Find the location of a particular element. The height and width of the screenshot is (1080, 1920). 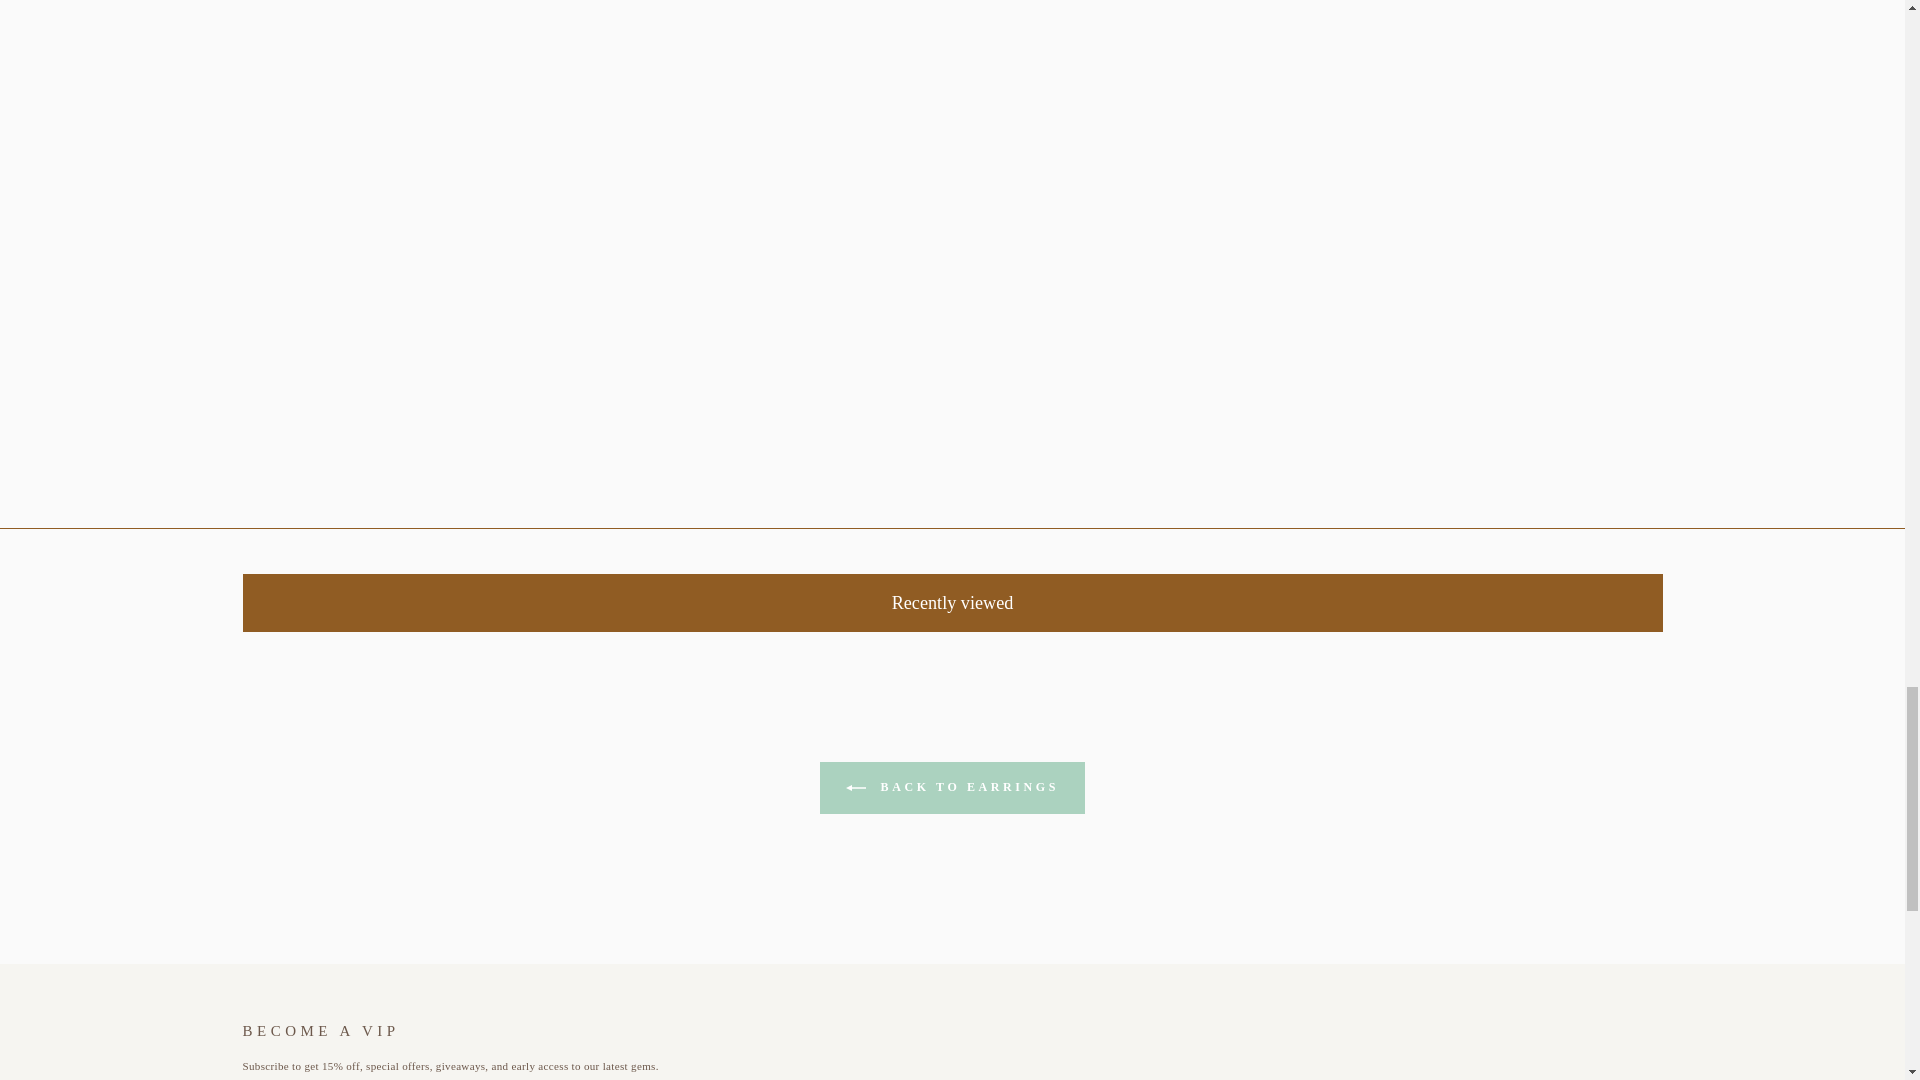

ICON-LEFT-ARROW is located at coordinates (856, 788).